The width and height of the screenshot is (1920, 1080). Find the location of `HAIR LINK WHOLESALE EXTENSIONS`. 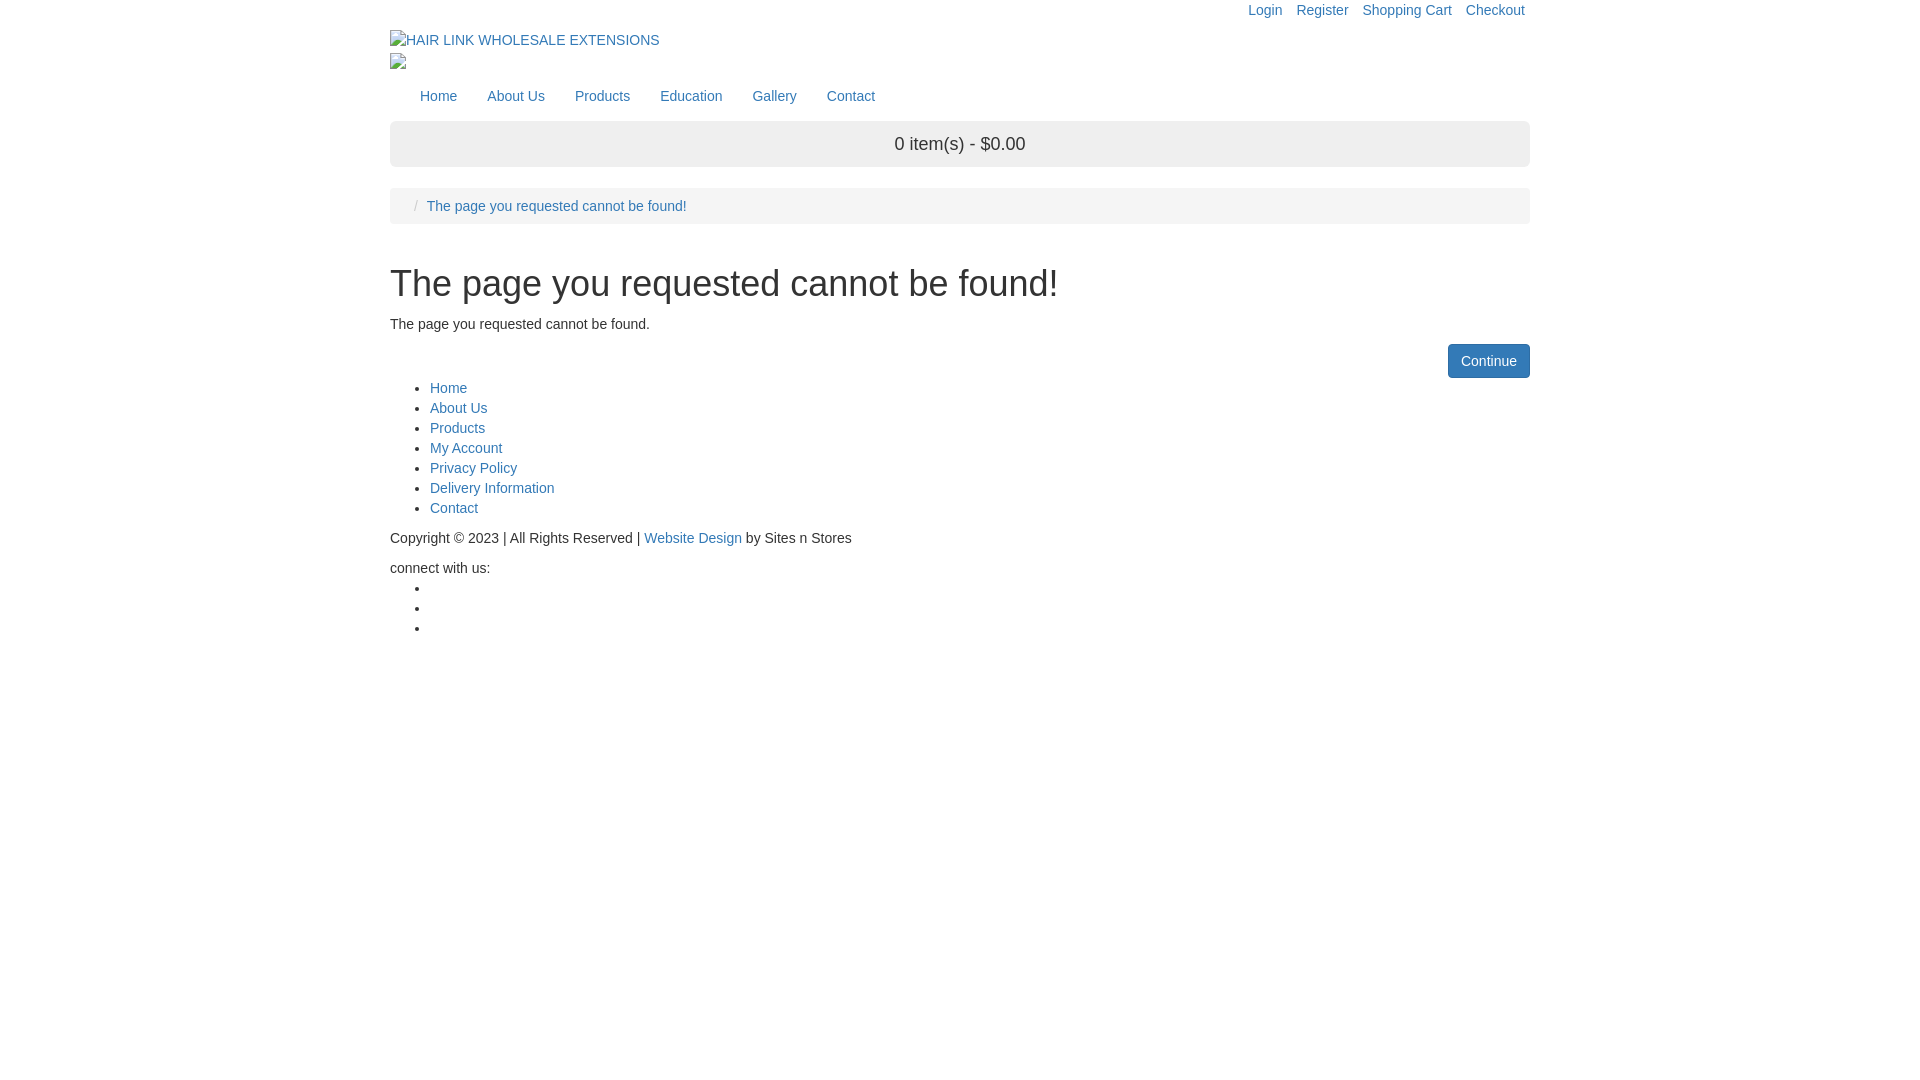

HAIR LINK WHOLESALE EXTENSIONS is located at coordinates (960, 40).